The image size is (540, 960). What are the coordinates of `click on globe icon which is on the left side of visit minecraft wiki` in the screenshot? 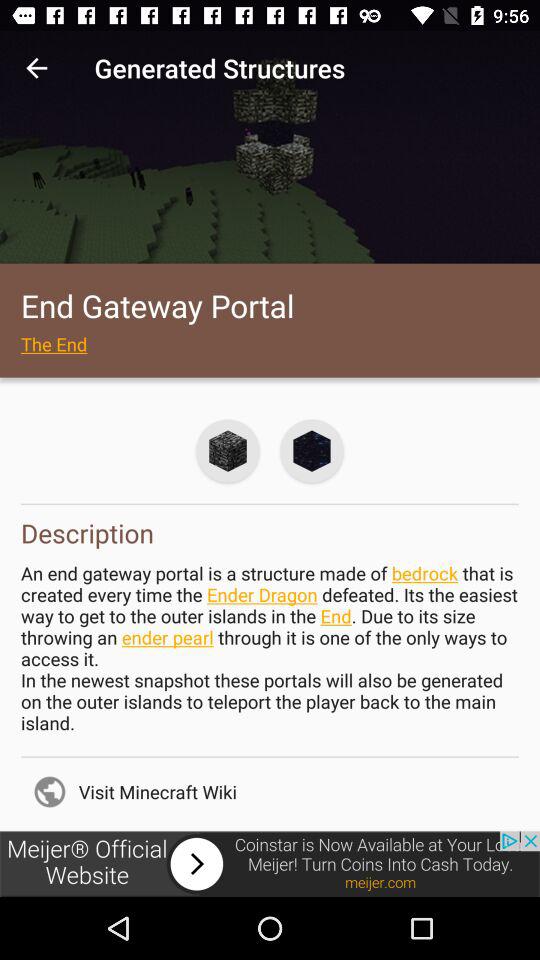 It's located at (50, 792).